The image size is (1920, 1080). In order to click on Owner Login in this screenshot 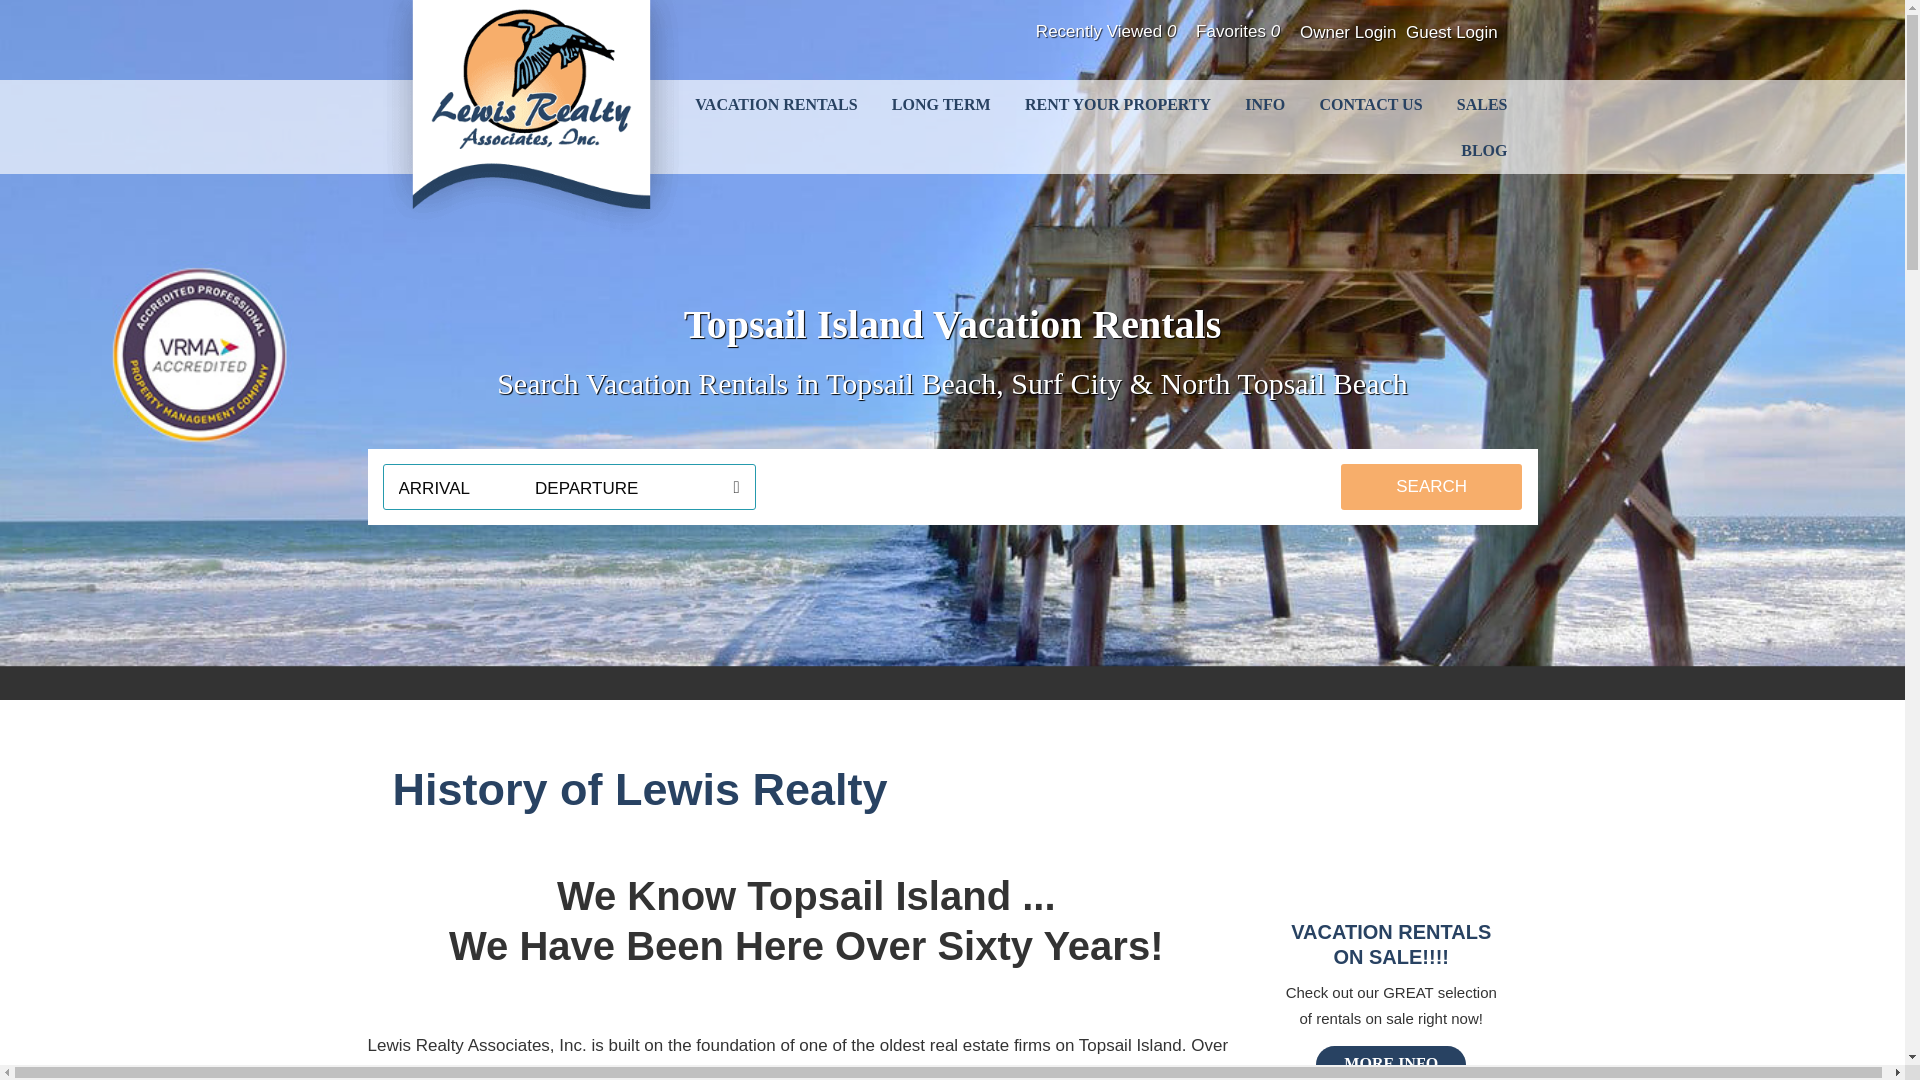, I will do `click(1347, 32)`.